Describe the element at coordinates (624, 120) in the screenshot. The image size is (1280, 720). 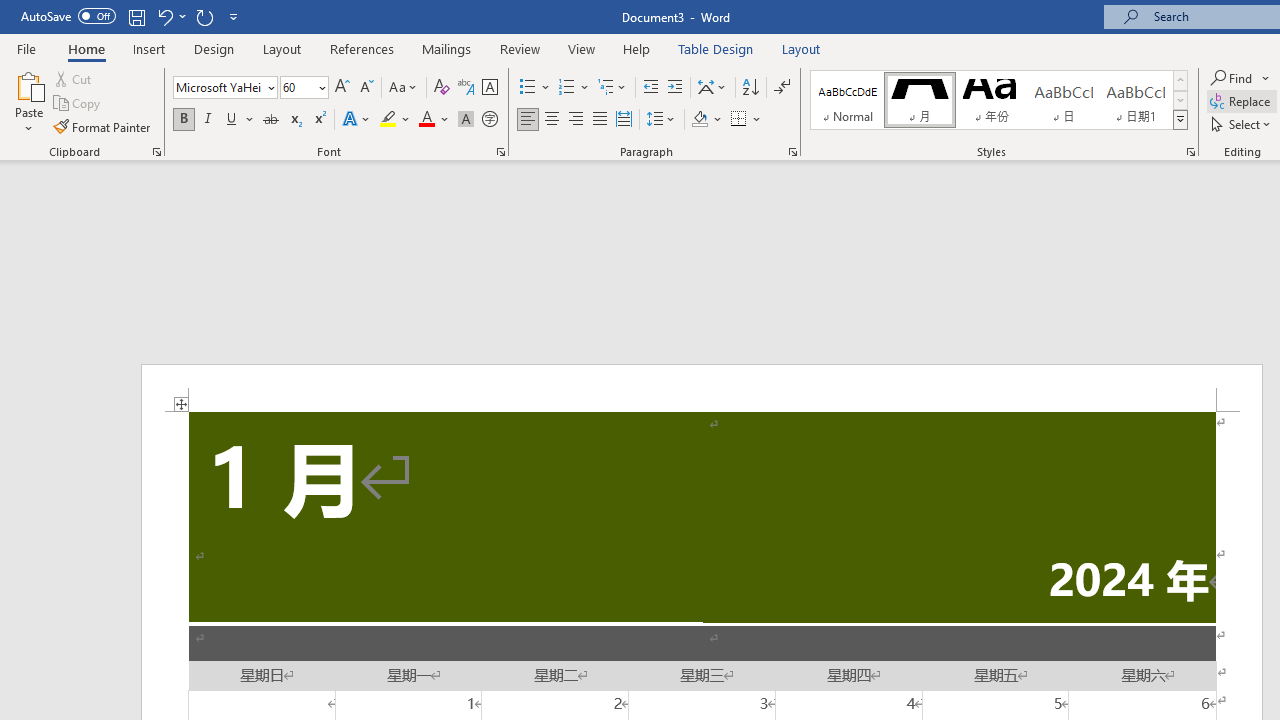
I see `Distributed` at that location.